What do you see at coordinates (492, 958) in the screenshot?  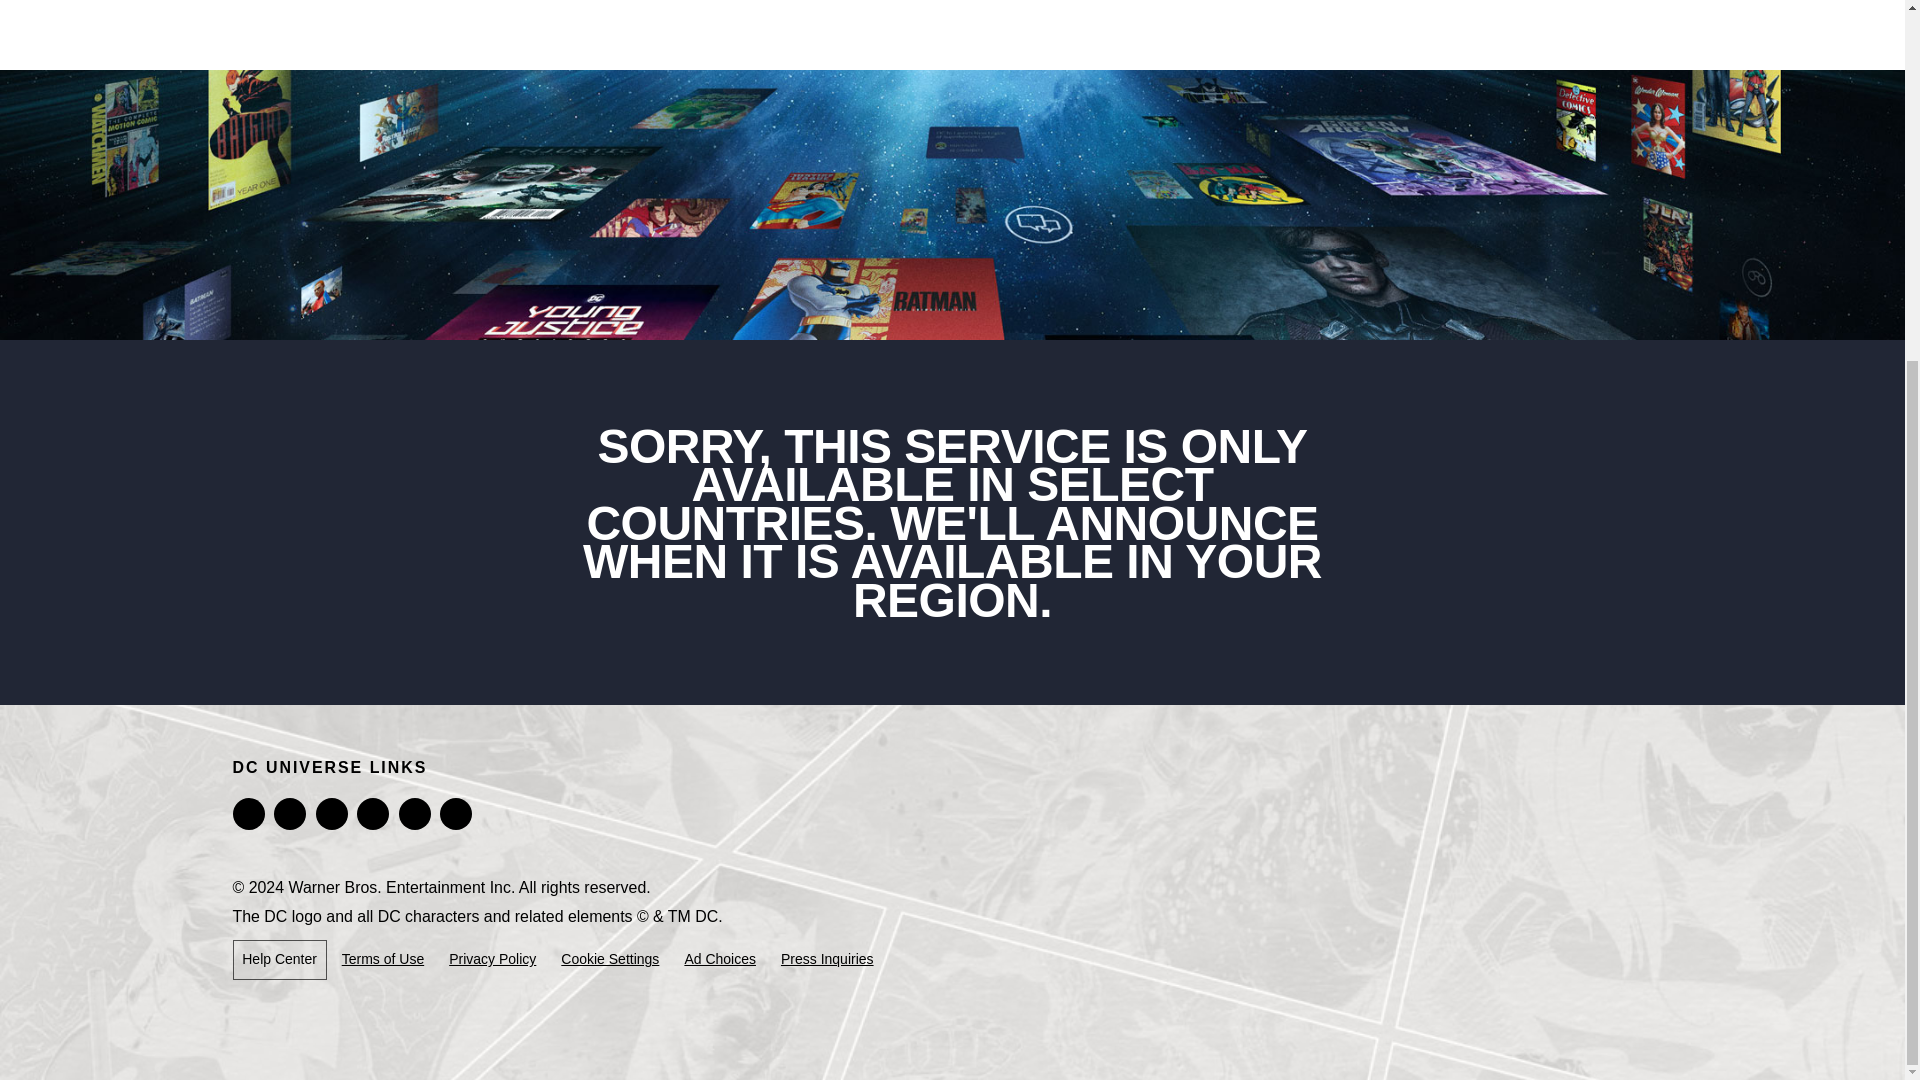 I see `Privacy Policy` at bounding box center [492, 958].